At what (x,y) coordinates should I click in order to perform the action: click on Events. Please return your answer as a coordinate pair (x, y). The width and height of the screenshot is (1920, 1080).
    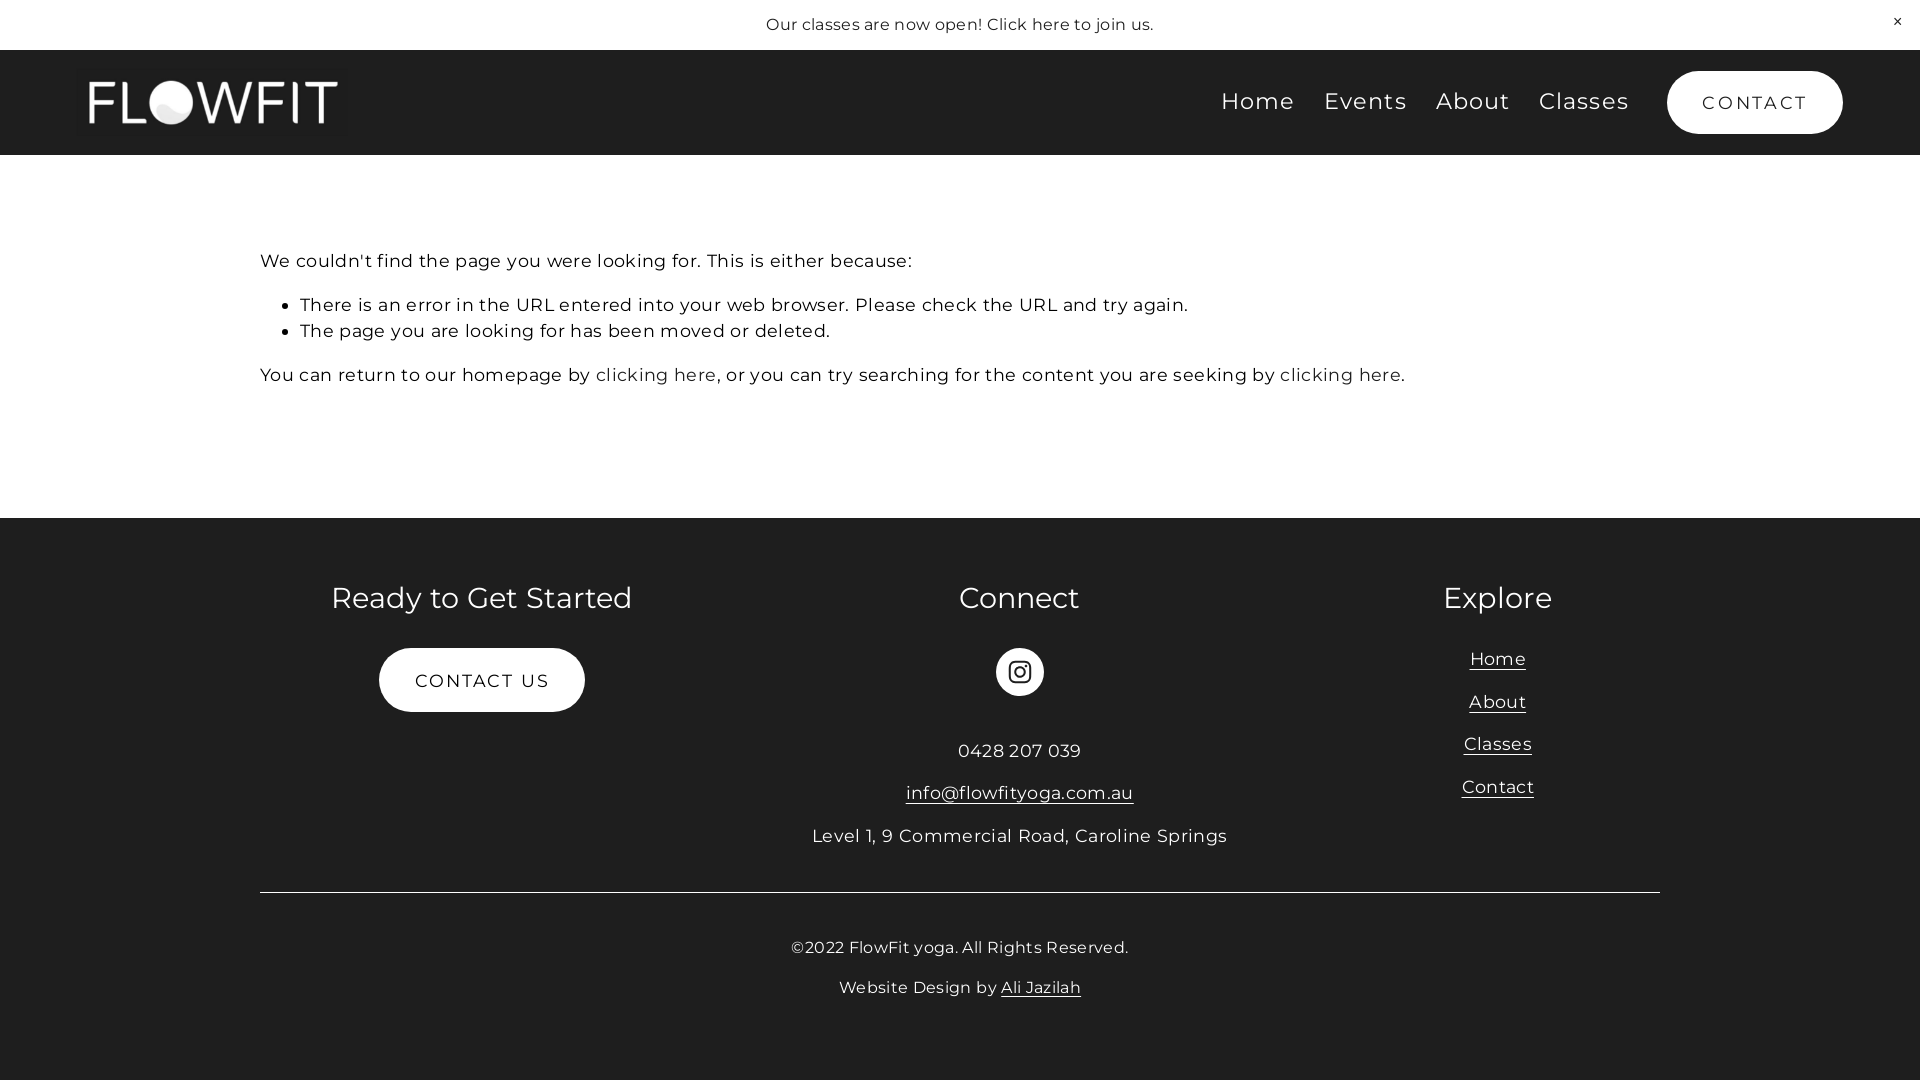
    Looking at the image, I should click on (1366, 102).